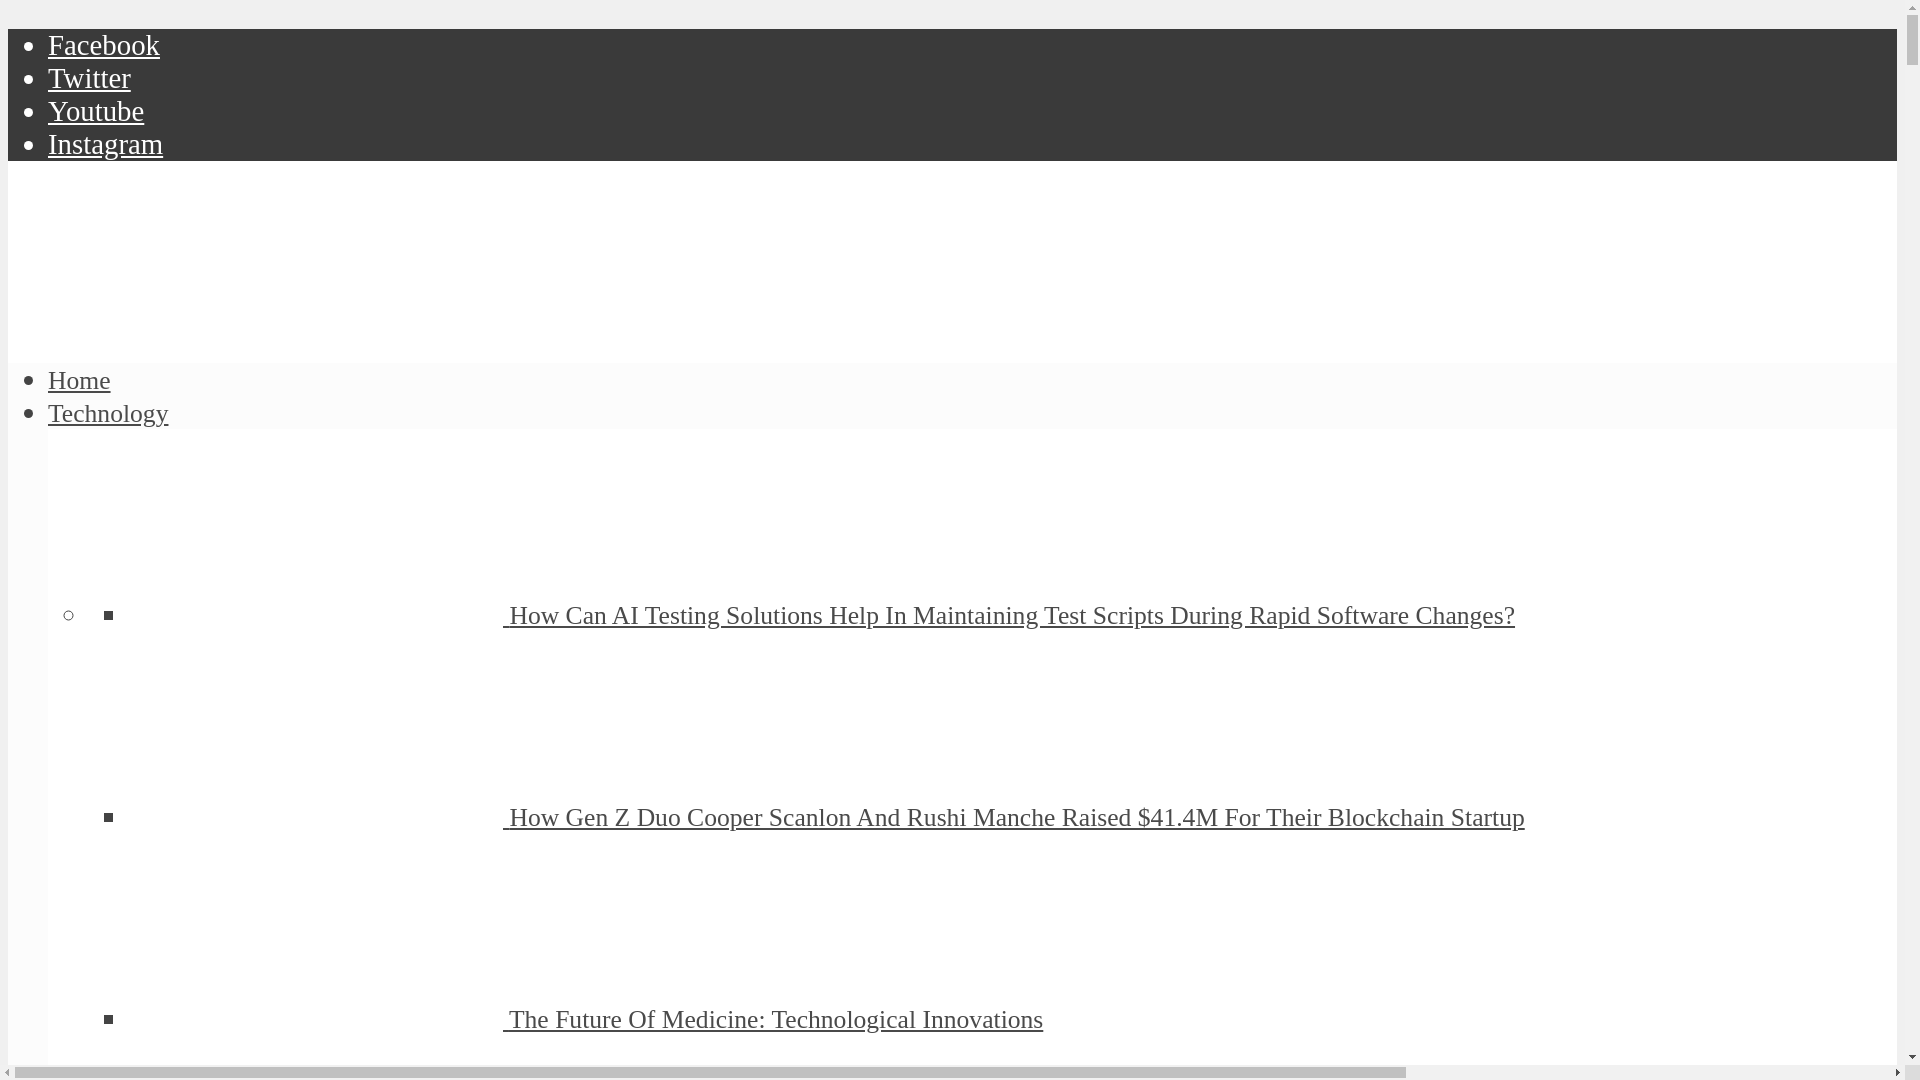 The width and height of the screenshot is (1920, 1080). Describe the element at coordinates (89, 77) in the screenshot. I see `Twitter` at that location.